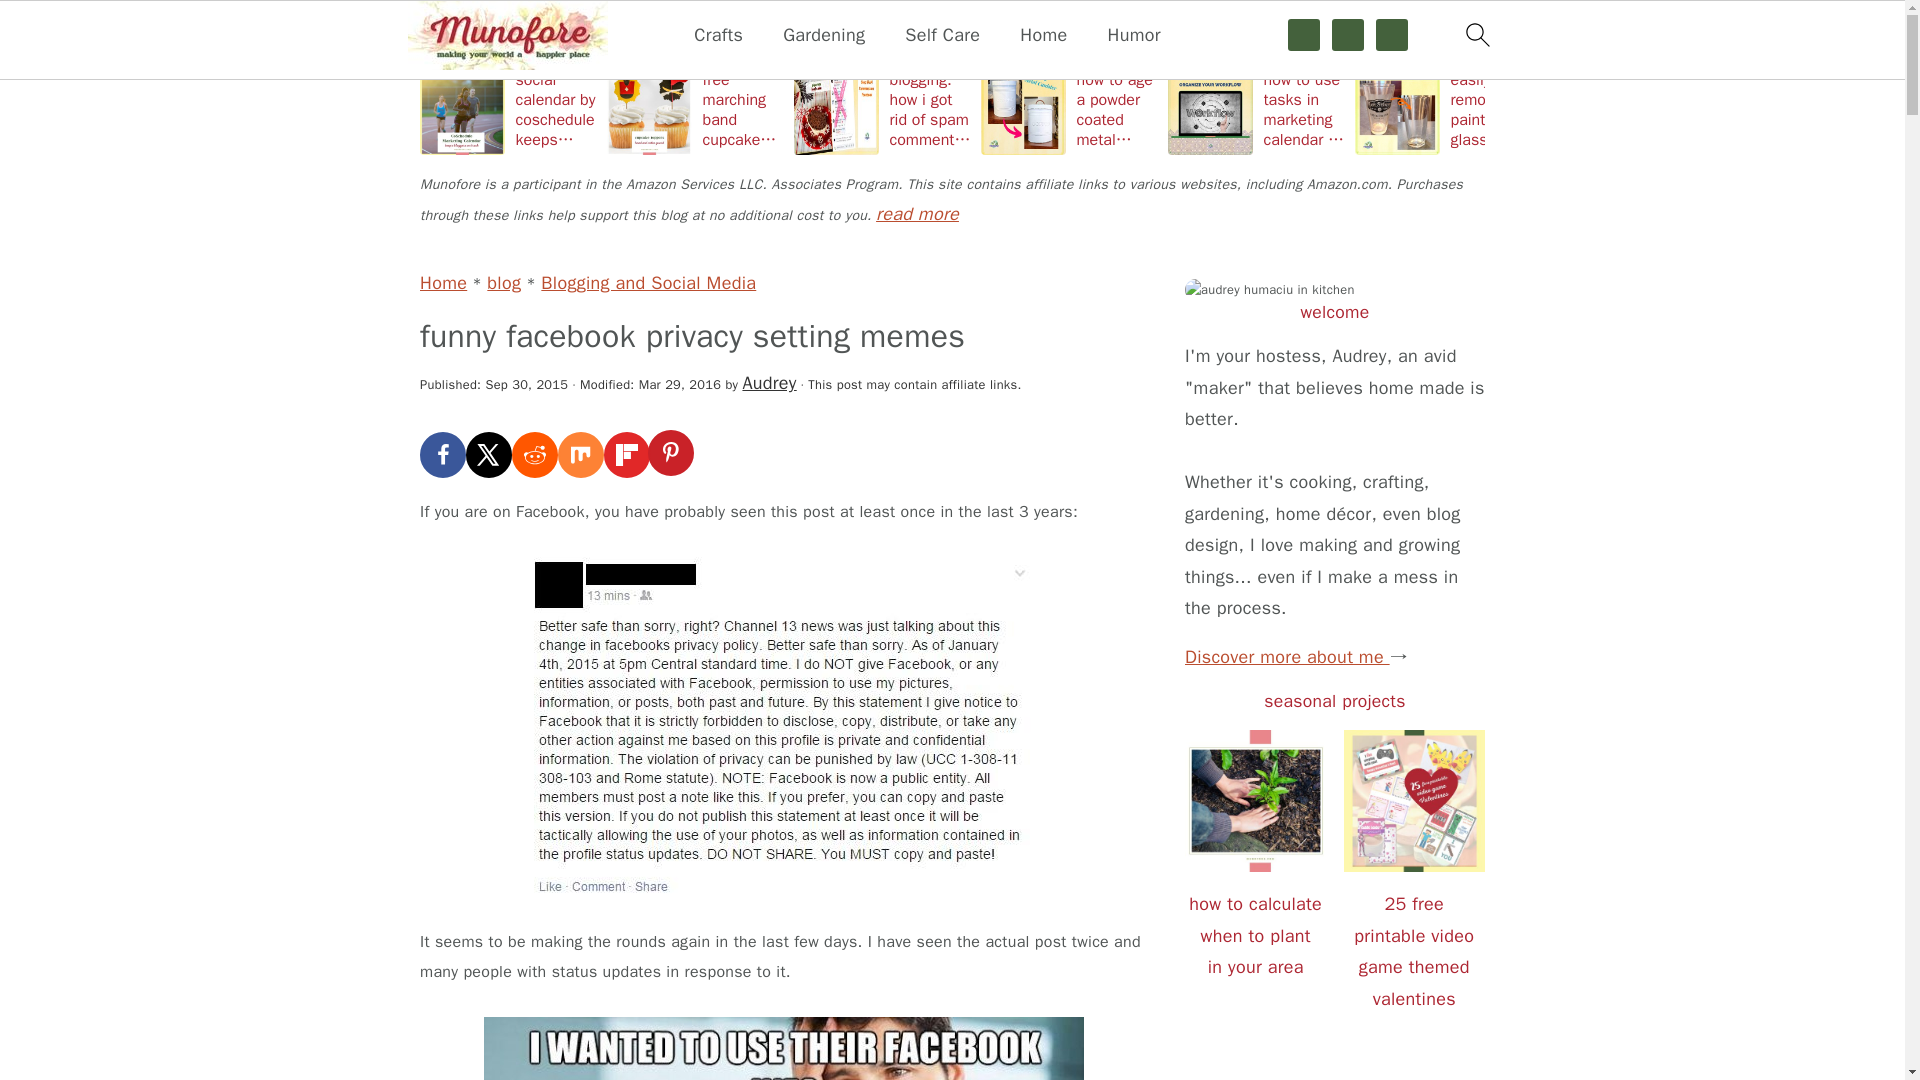 The width and height of the screenshot is (1920, 1080). What do you see at coordinates (535, 455) in the screenshot?
I see `Share on Reddit` at bounding box center [535, 455].